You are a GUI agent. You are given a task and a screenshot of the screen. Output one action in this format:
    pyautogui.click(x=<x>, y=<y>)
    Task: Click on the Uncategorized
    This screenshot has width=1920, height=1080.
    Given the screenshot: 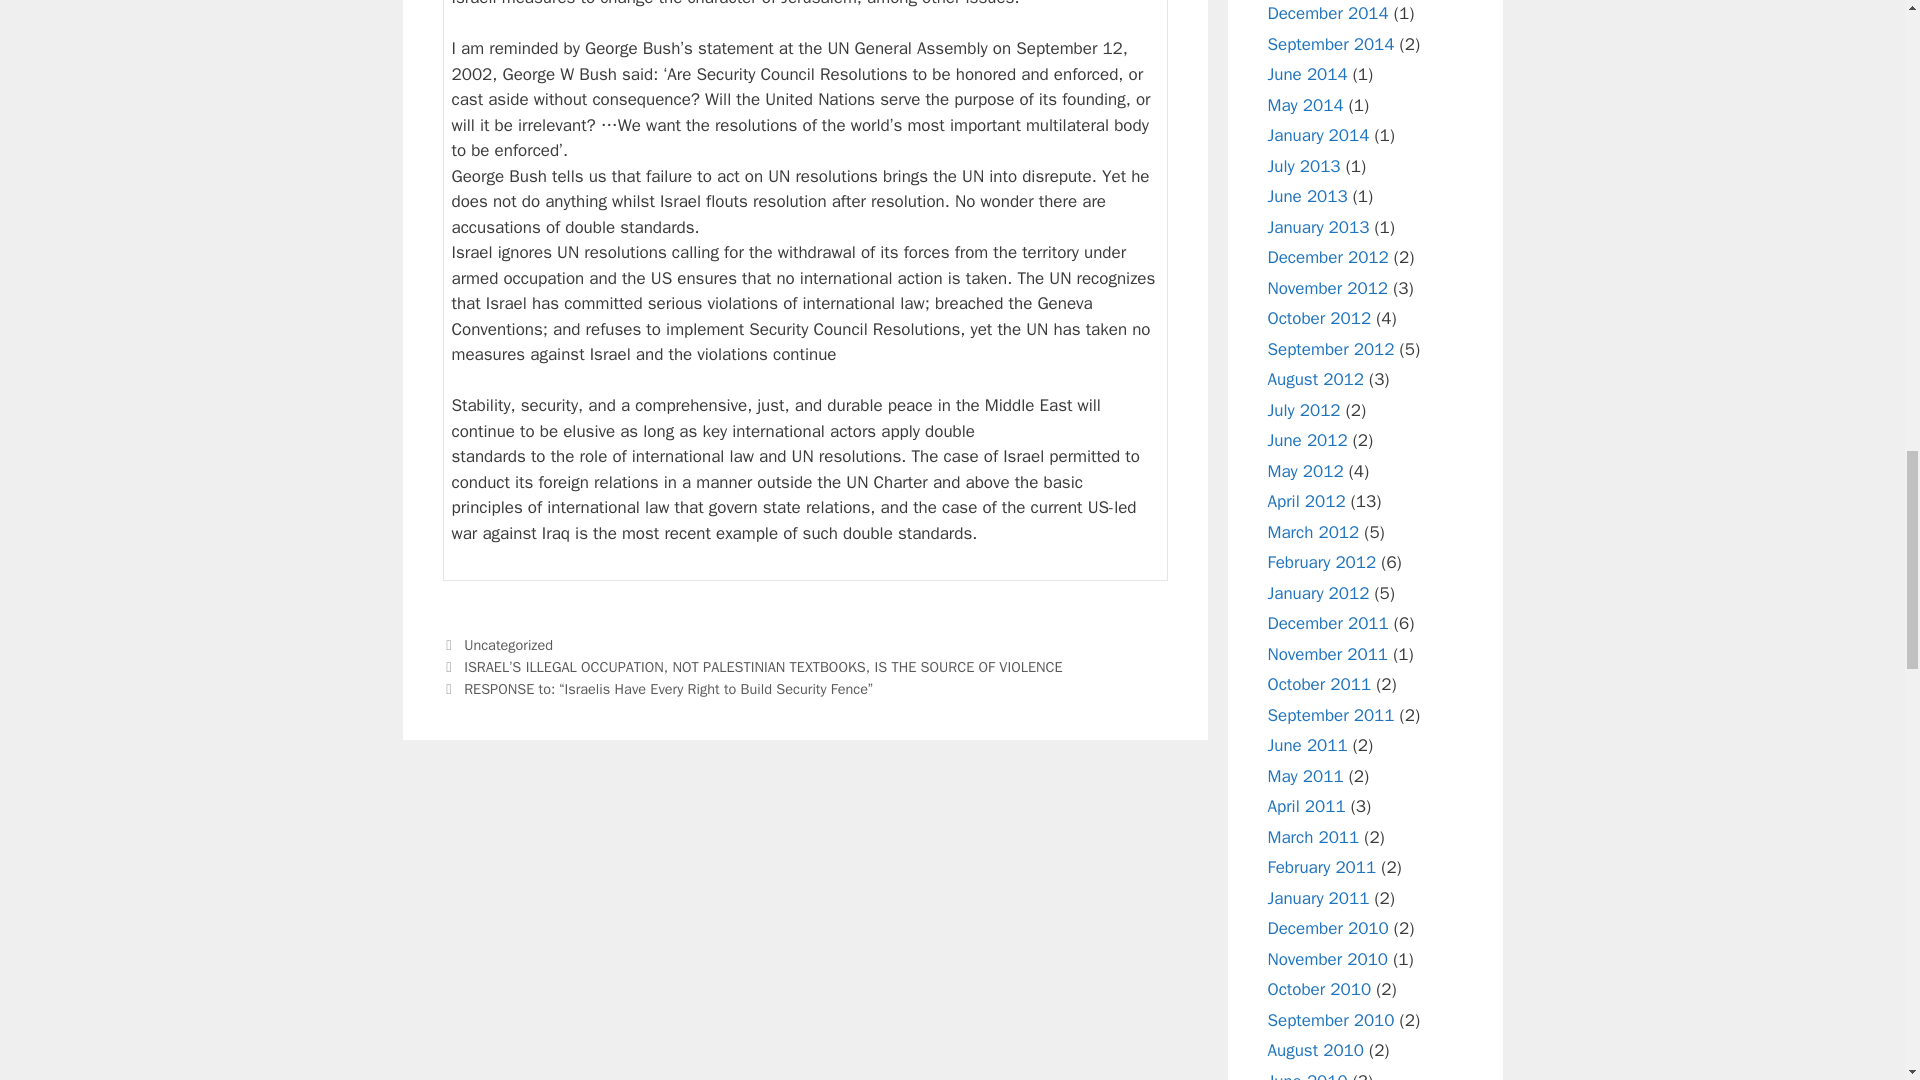 What is the action you would take?
    pyautogui.click(x=508, y=645)
    